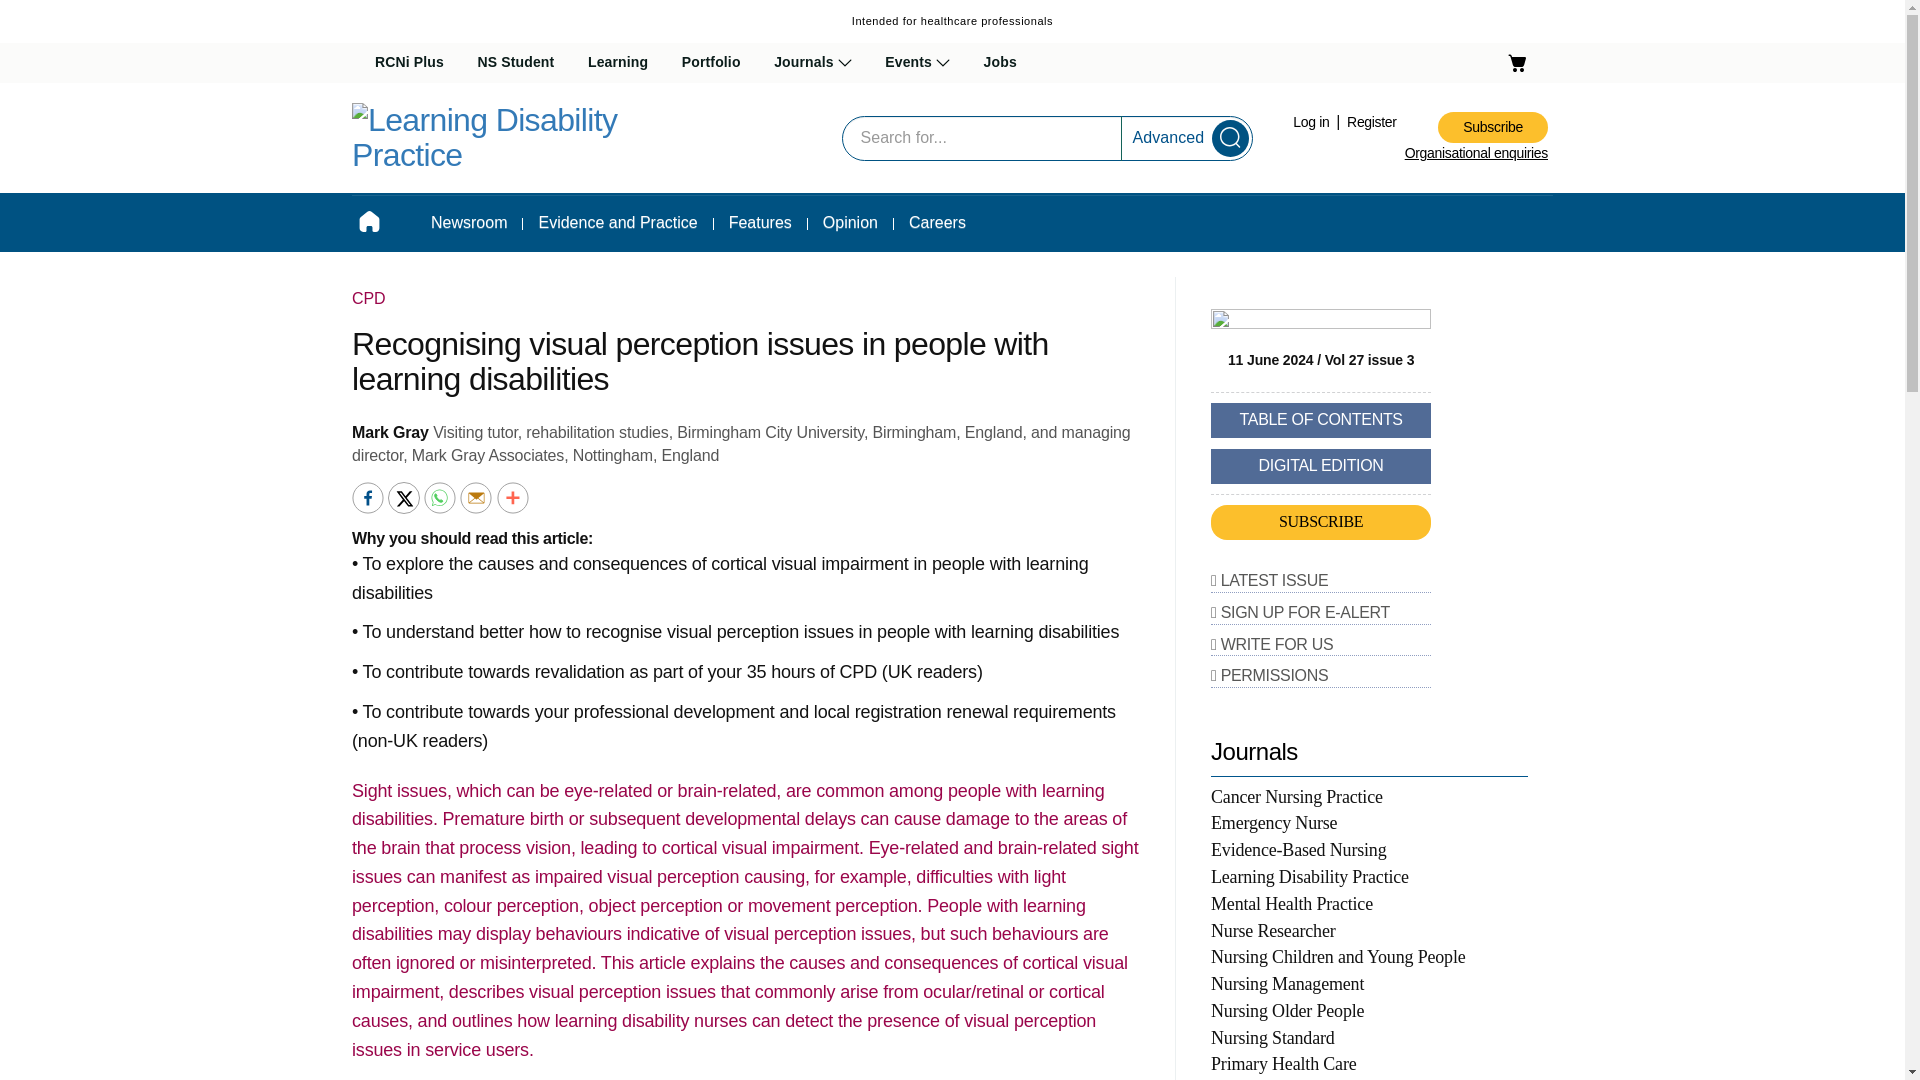 The width and height of the screenshot is (1920, 1080). I want to click on Subscribe, so click(1492, 127).